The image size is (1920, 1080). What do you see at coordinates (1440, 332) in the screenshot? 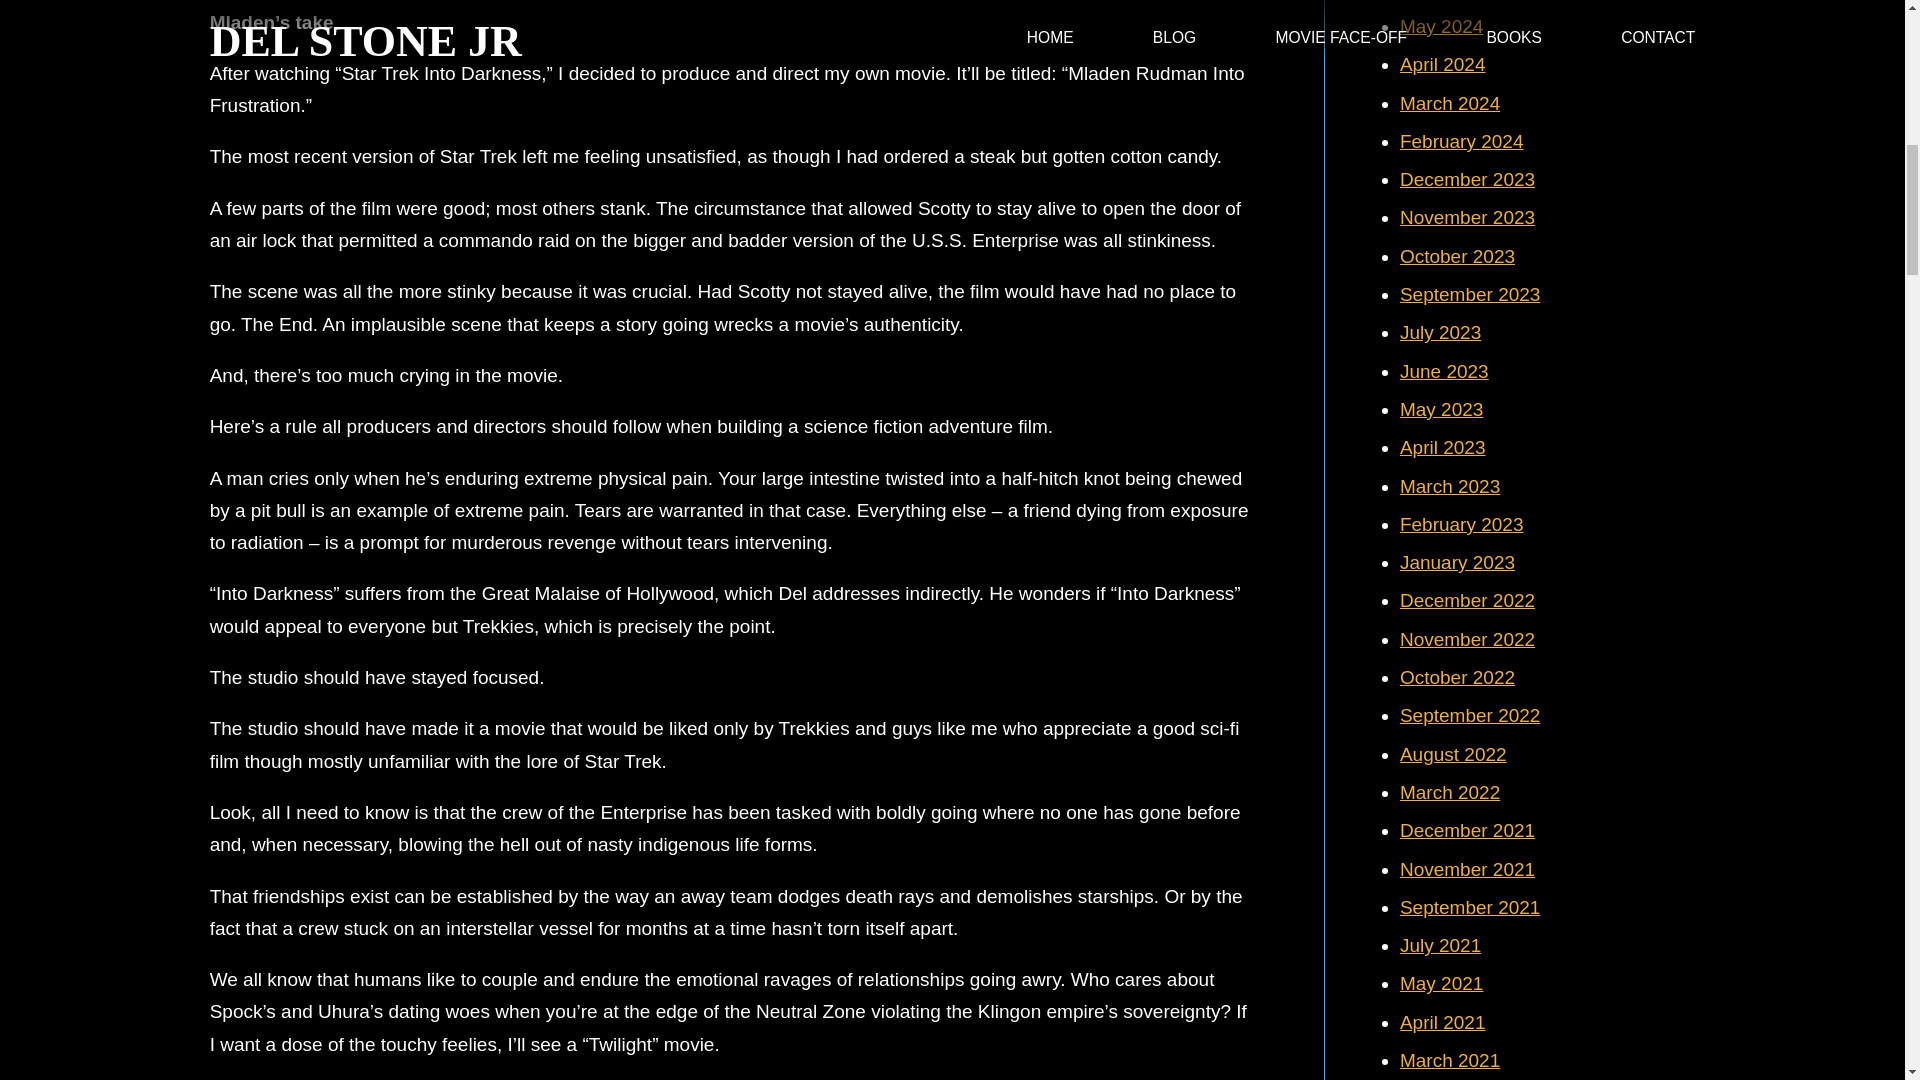
I see `July 2023` at bounding box center [1440, 332].